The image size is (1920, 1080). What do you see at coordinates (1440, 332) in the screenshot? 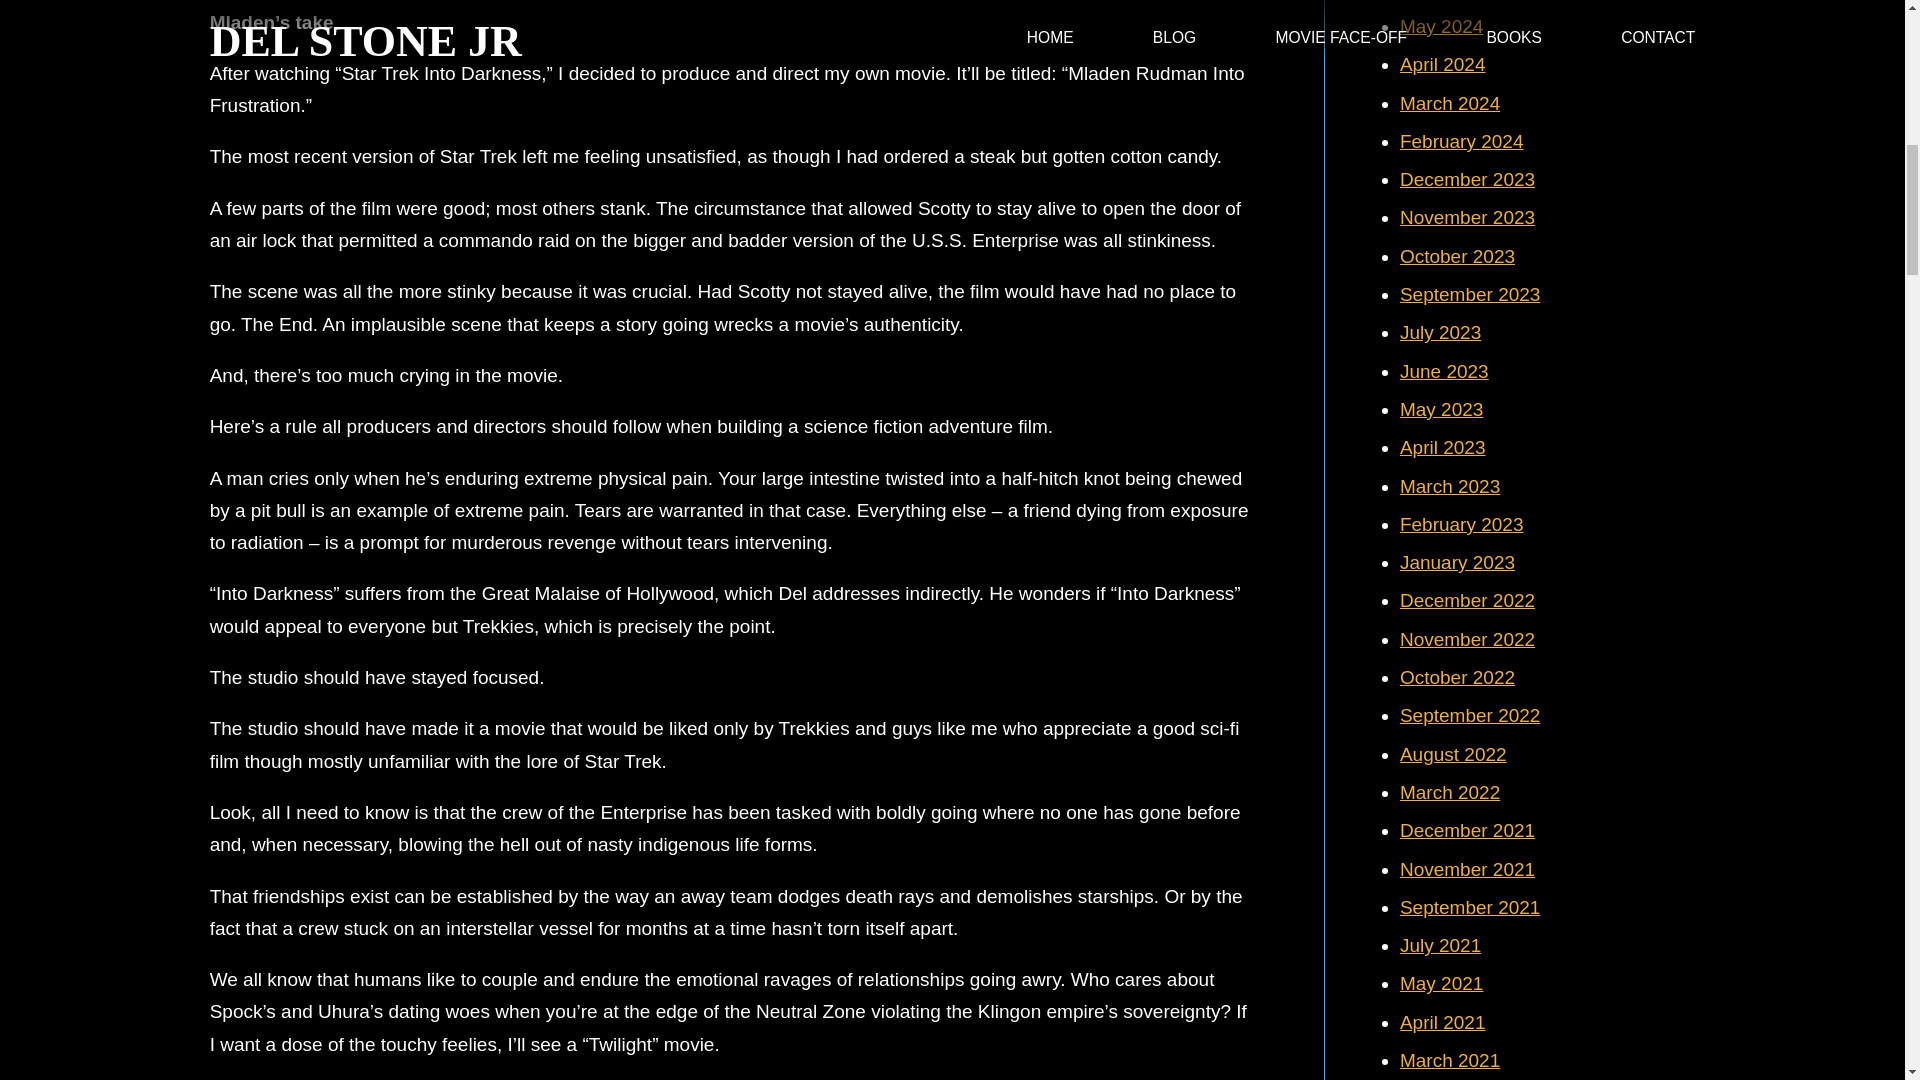
I see `July 2023` at bounding box center [1440, 332].